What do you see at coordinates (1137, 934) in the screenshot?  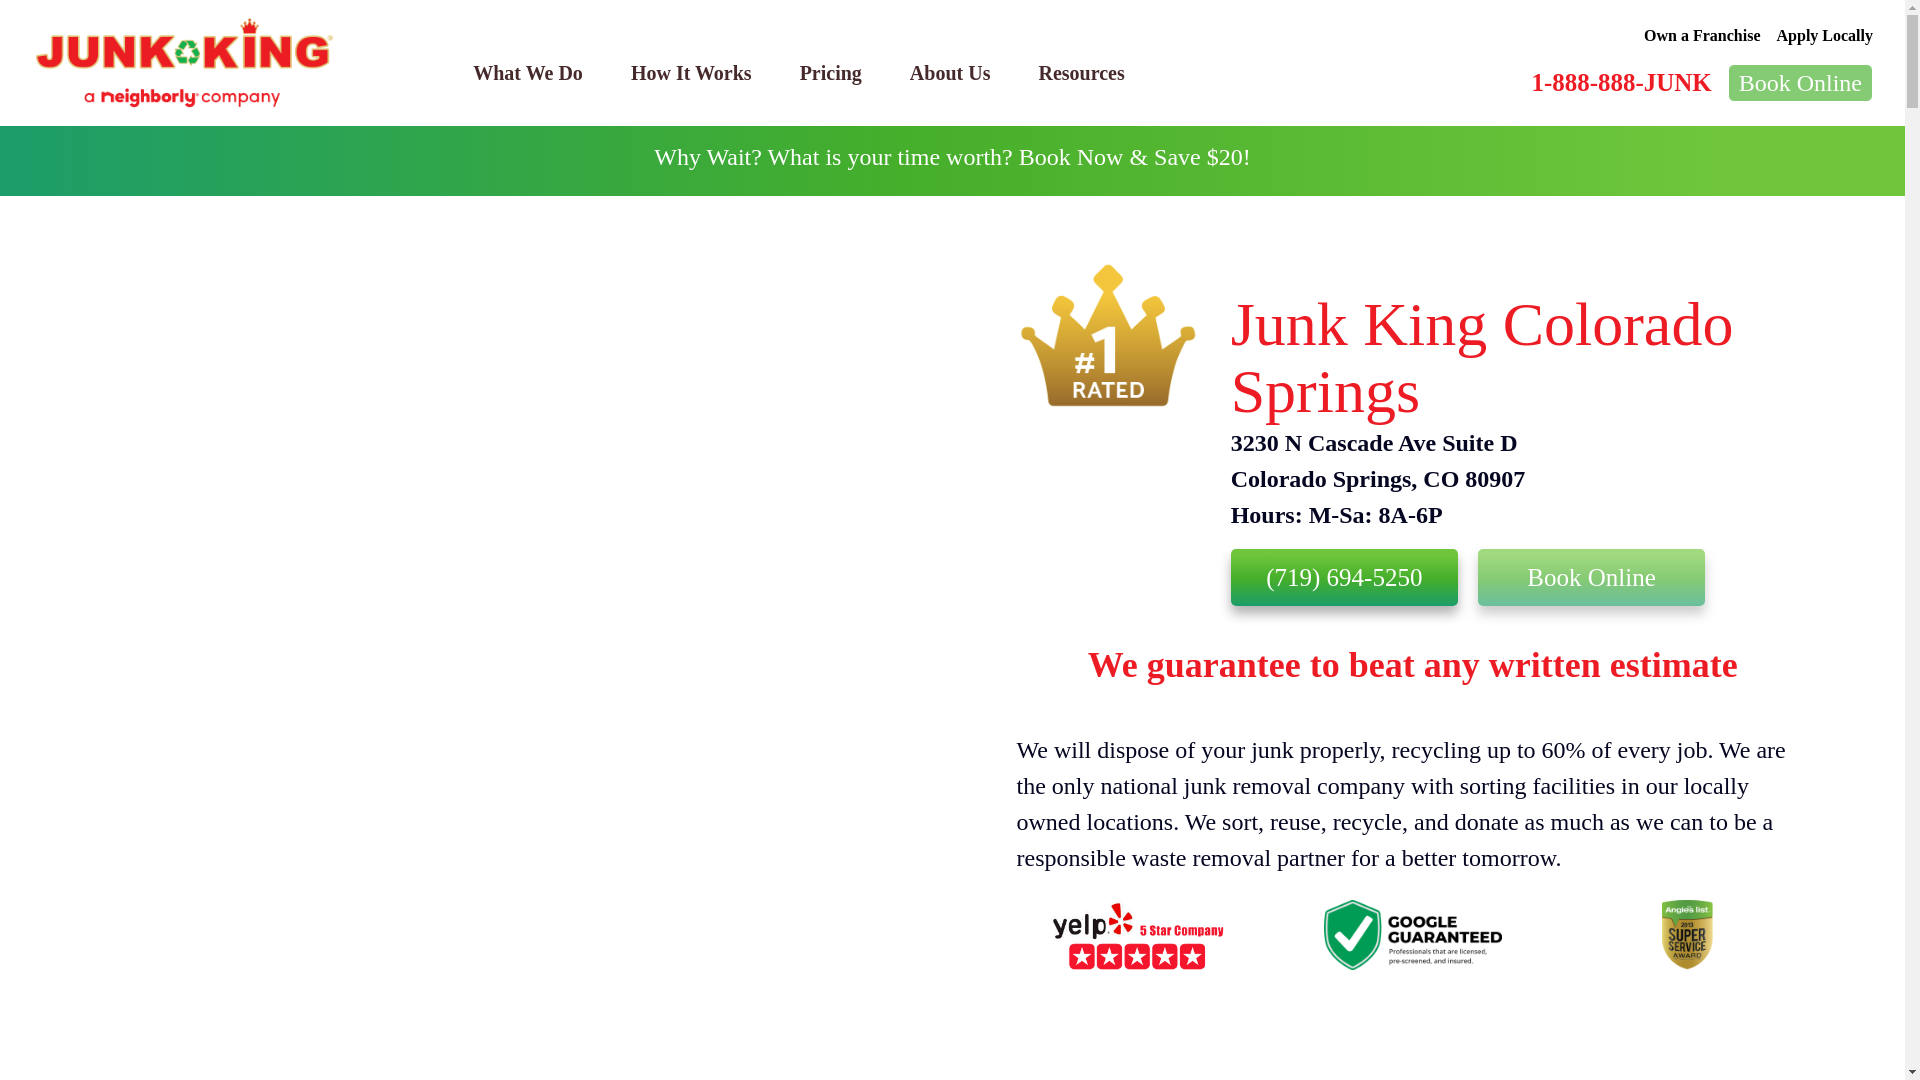 I see `Logo1` at bounding box center [1137, 934].